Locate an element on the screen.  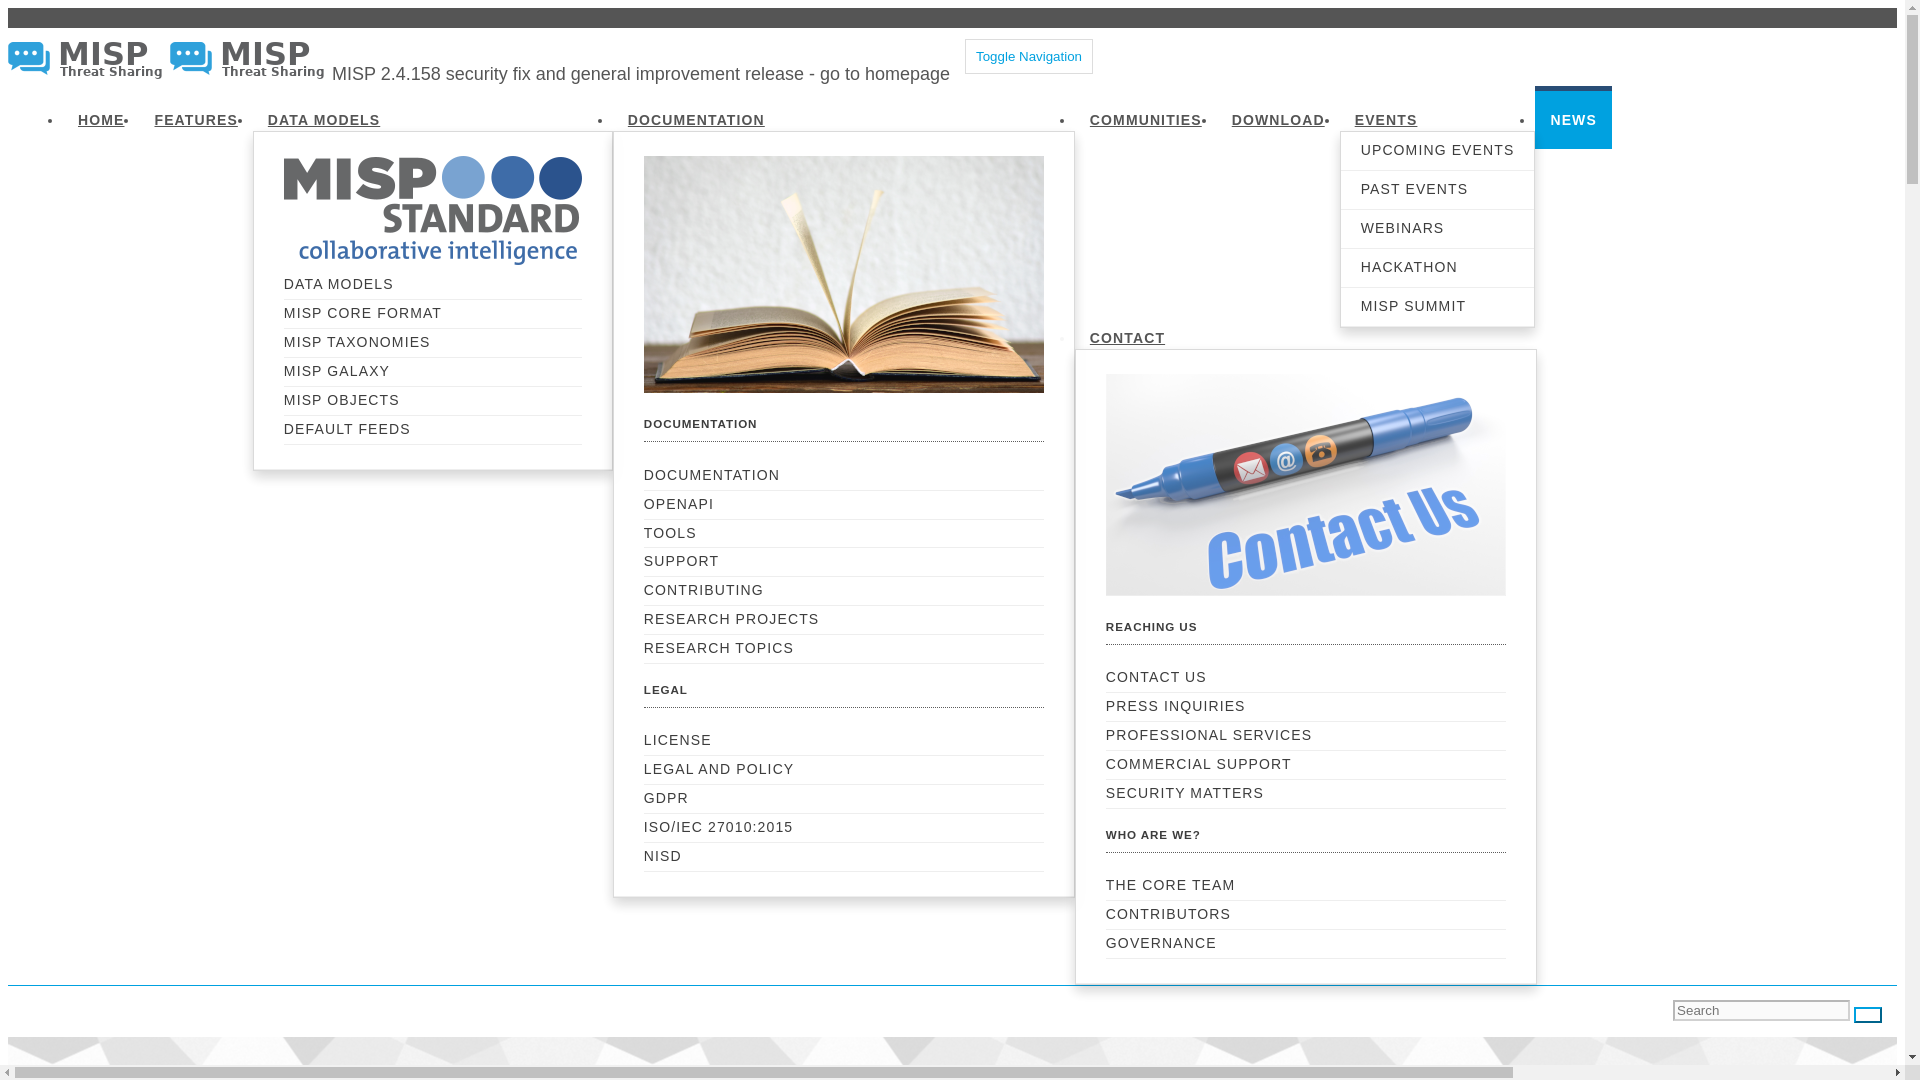
OPENAPI is located at coordinates (844, 504).